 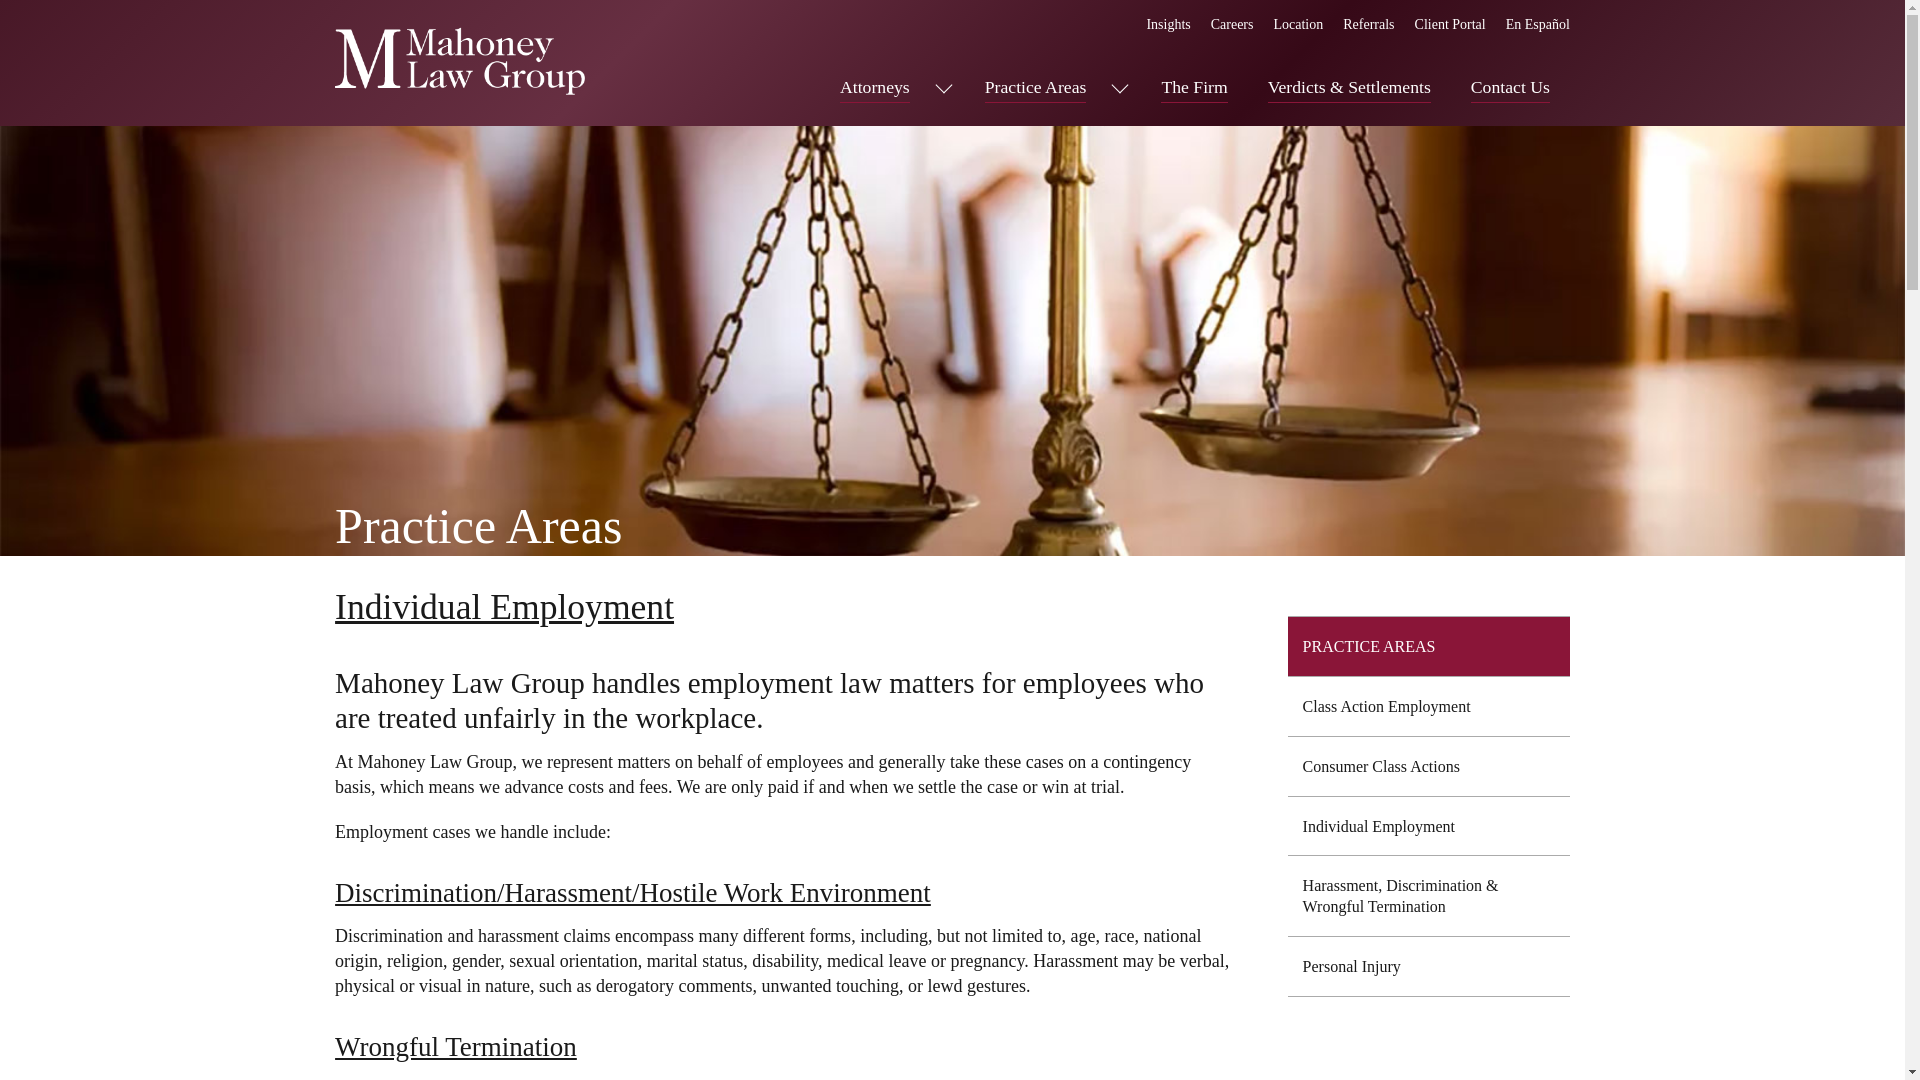 What do you see at coordinates (1510, 87) in the screenshot?
I see `Contact Us` at bounding box center [1510, 87].